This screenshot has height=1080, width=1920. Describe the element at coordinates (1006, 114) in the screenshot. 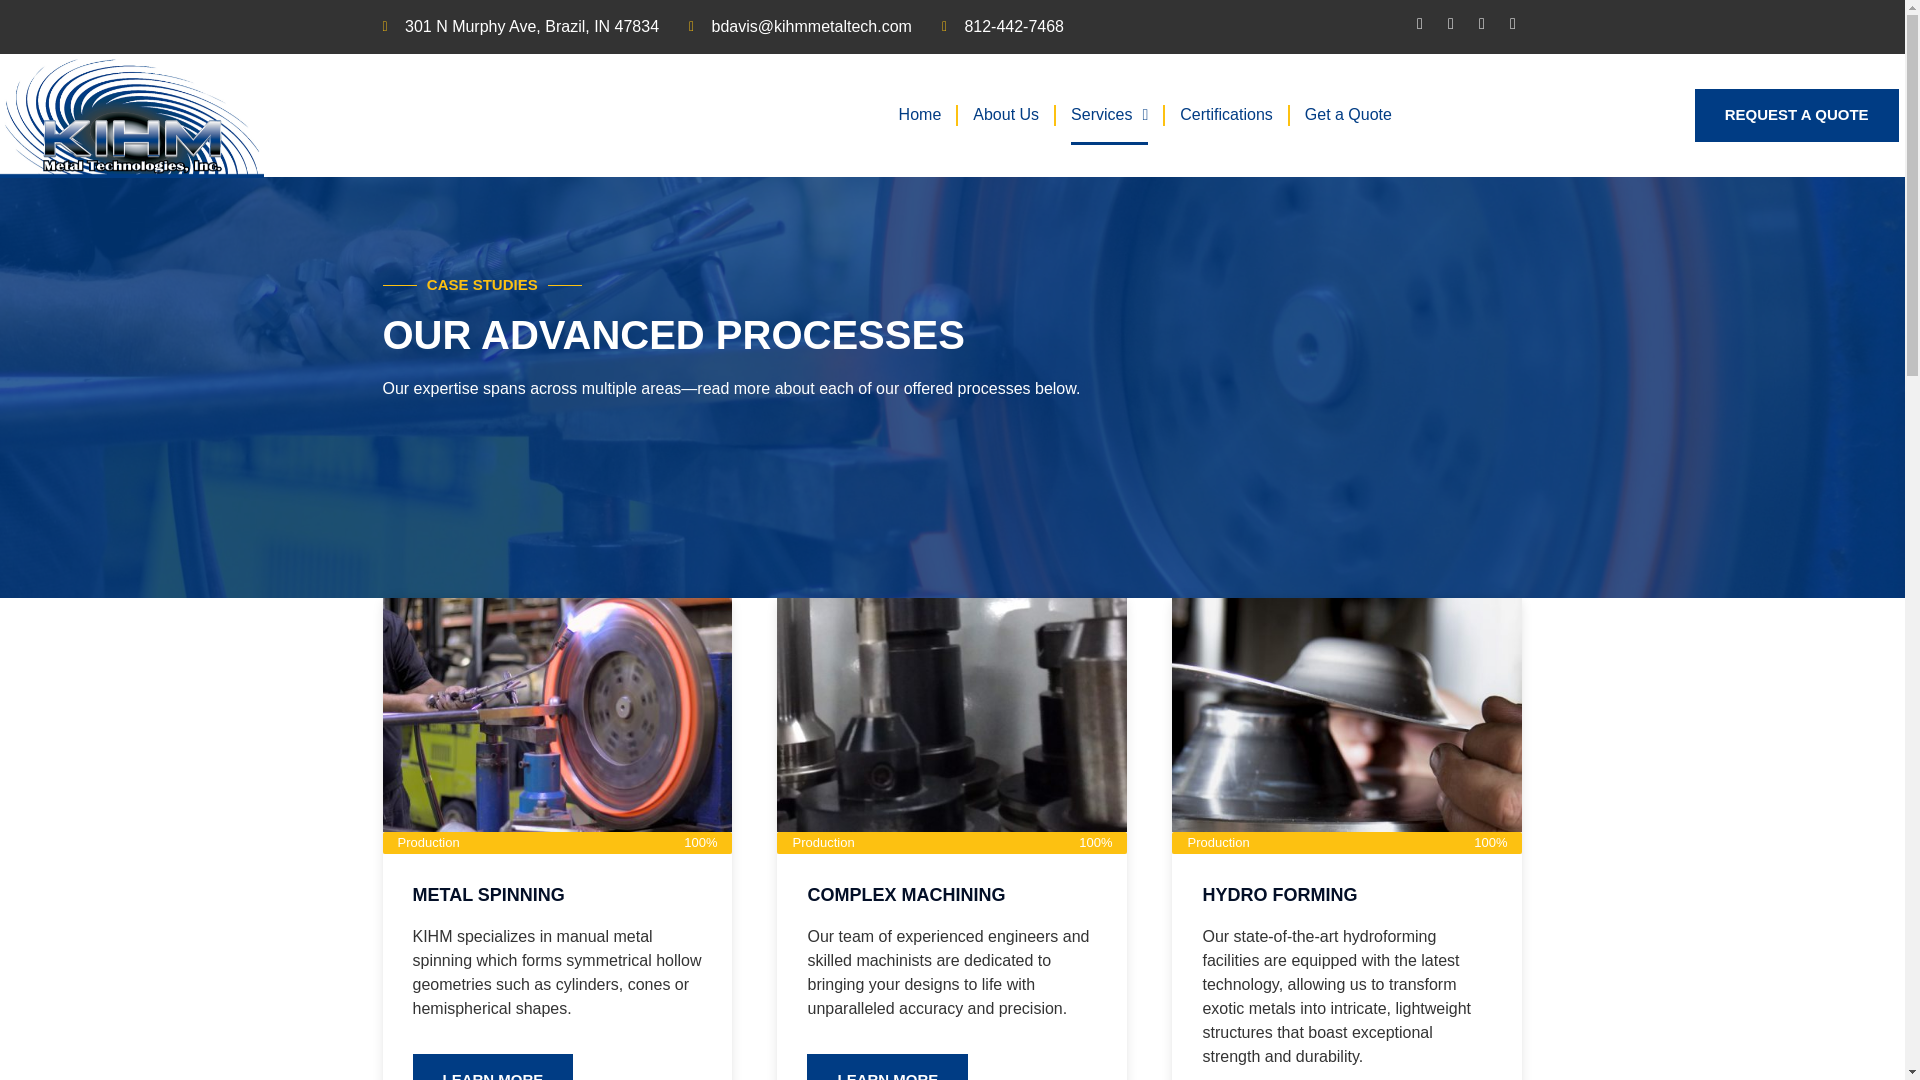

I see `About Us` at that location.